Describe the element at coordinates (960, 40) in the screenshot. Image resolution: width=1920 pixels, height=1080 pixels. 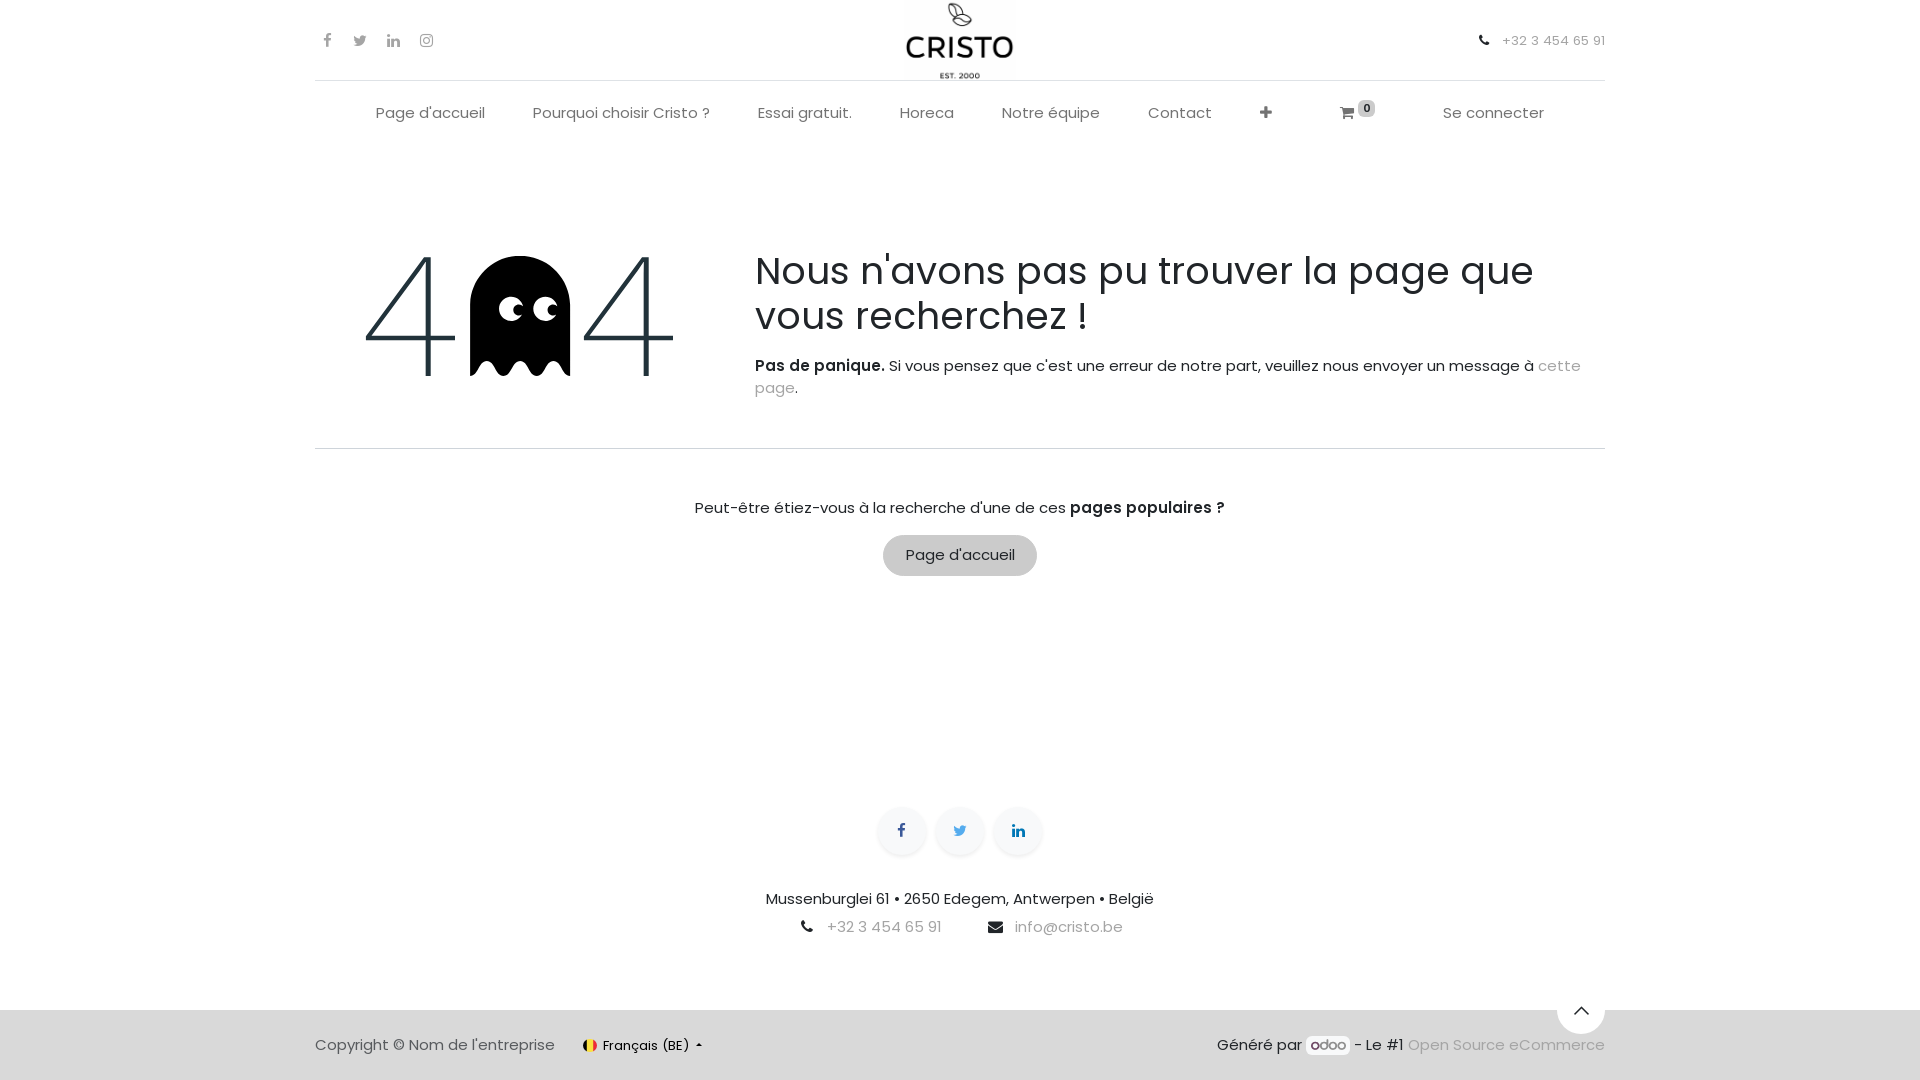
I see `Cristo - Algemeen` at that location.